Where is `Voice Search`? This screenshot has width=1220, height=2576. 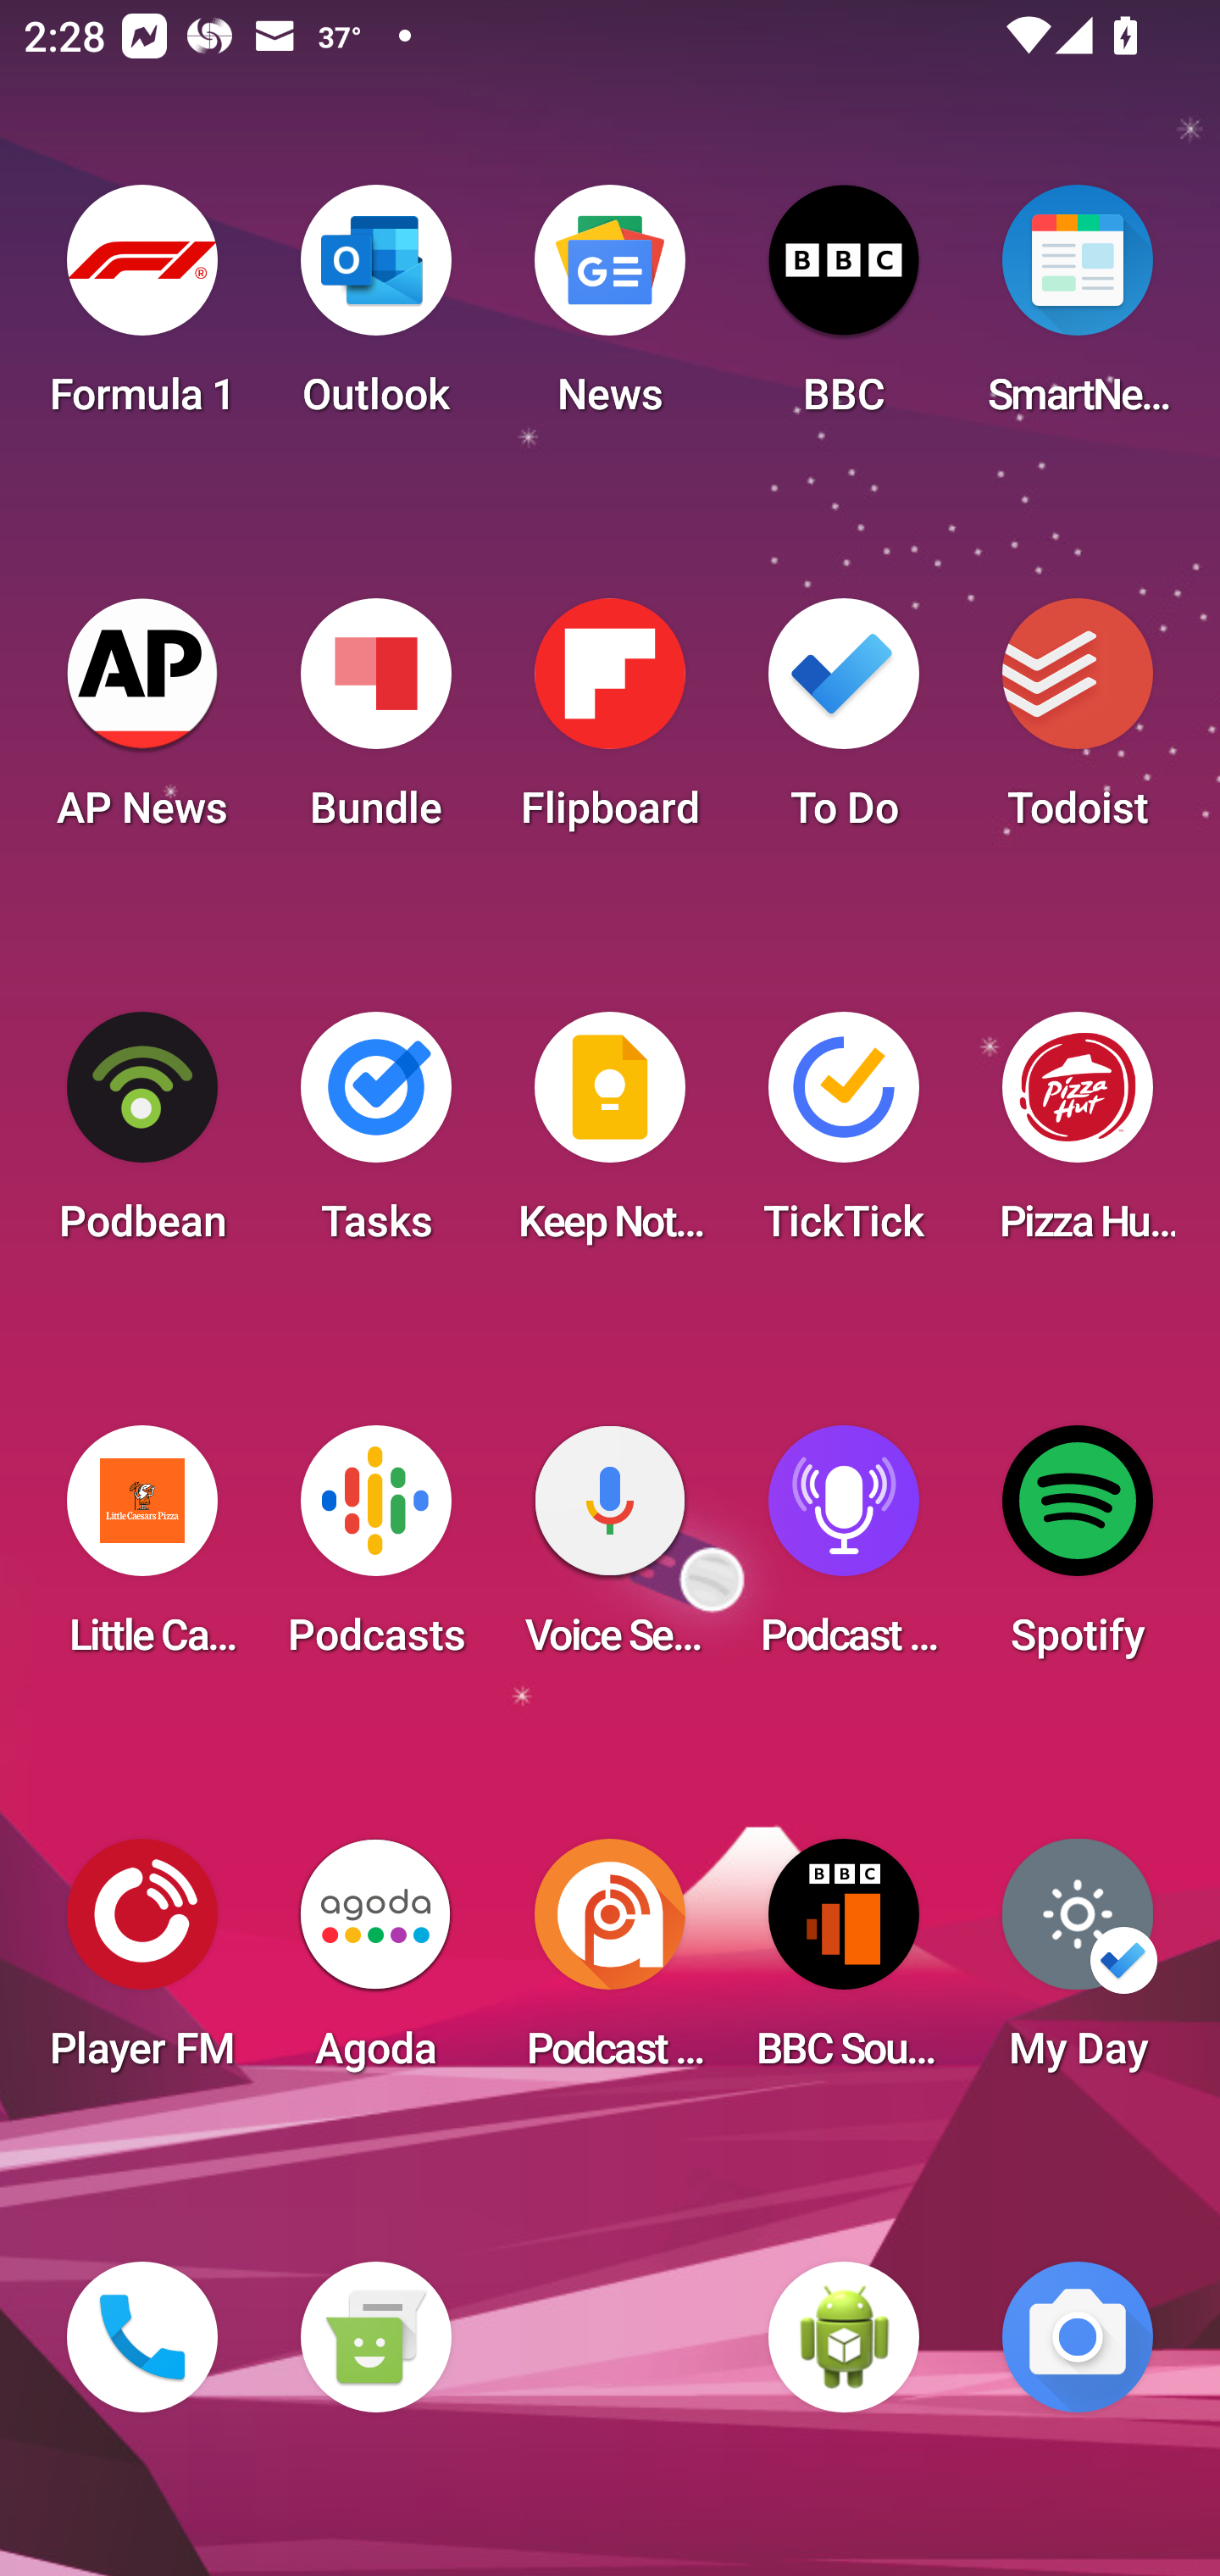
Voice Search is located at coordinates (610, 1551).